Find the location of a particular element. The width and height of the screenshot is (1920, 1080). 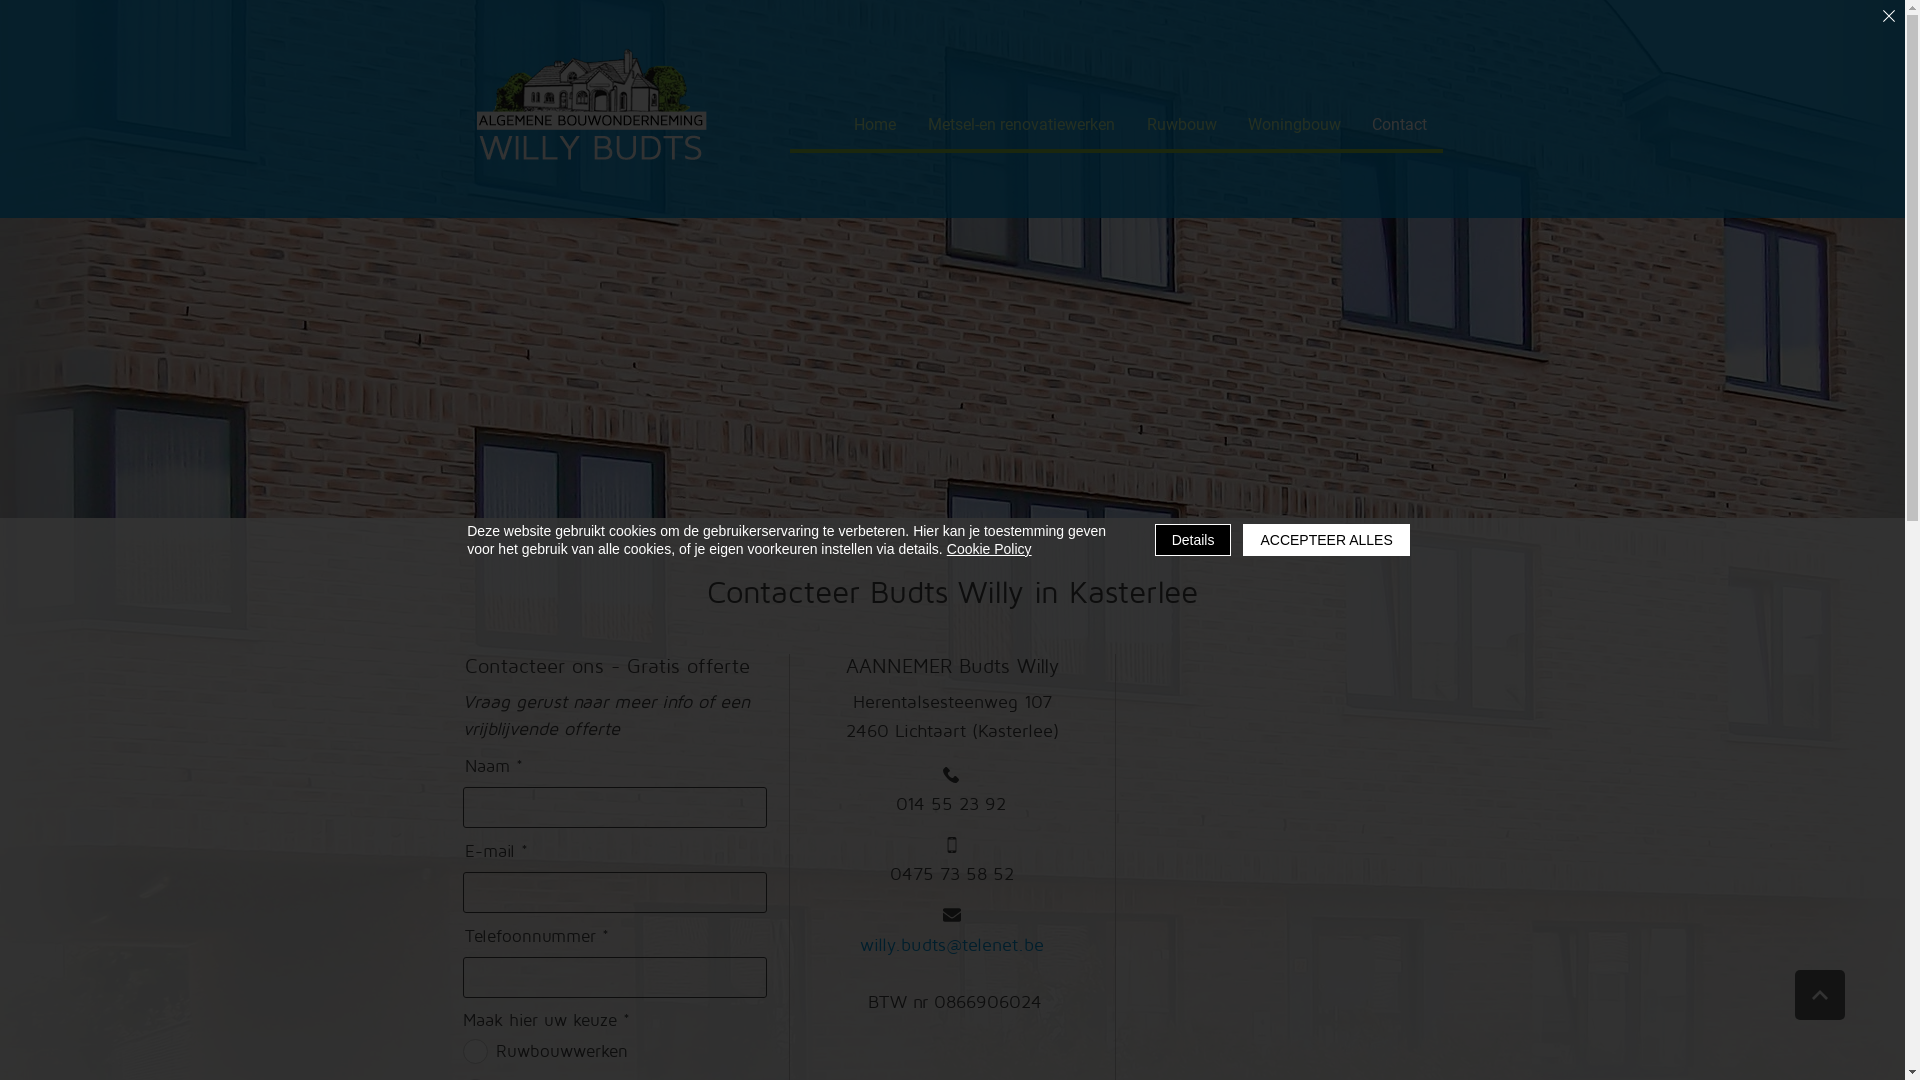

Details is located at coordinates (1194, 540).